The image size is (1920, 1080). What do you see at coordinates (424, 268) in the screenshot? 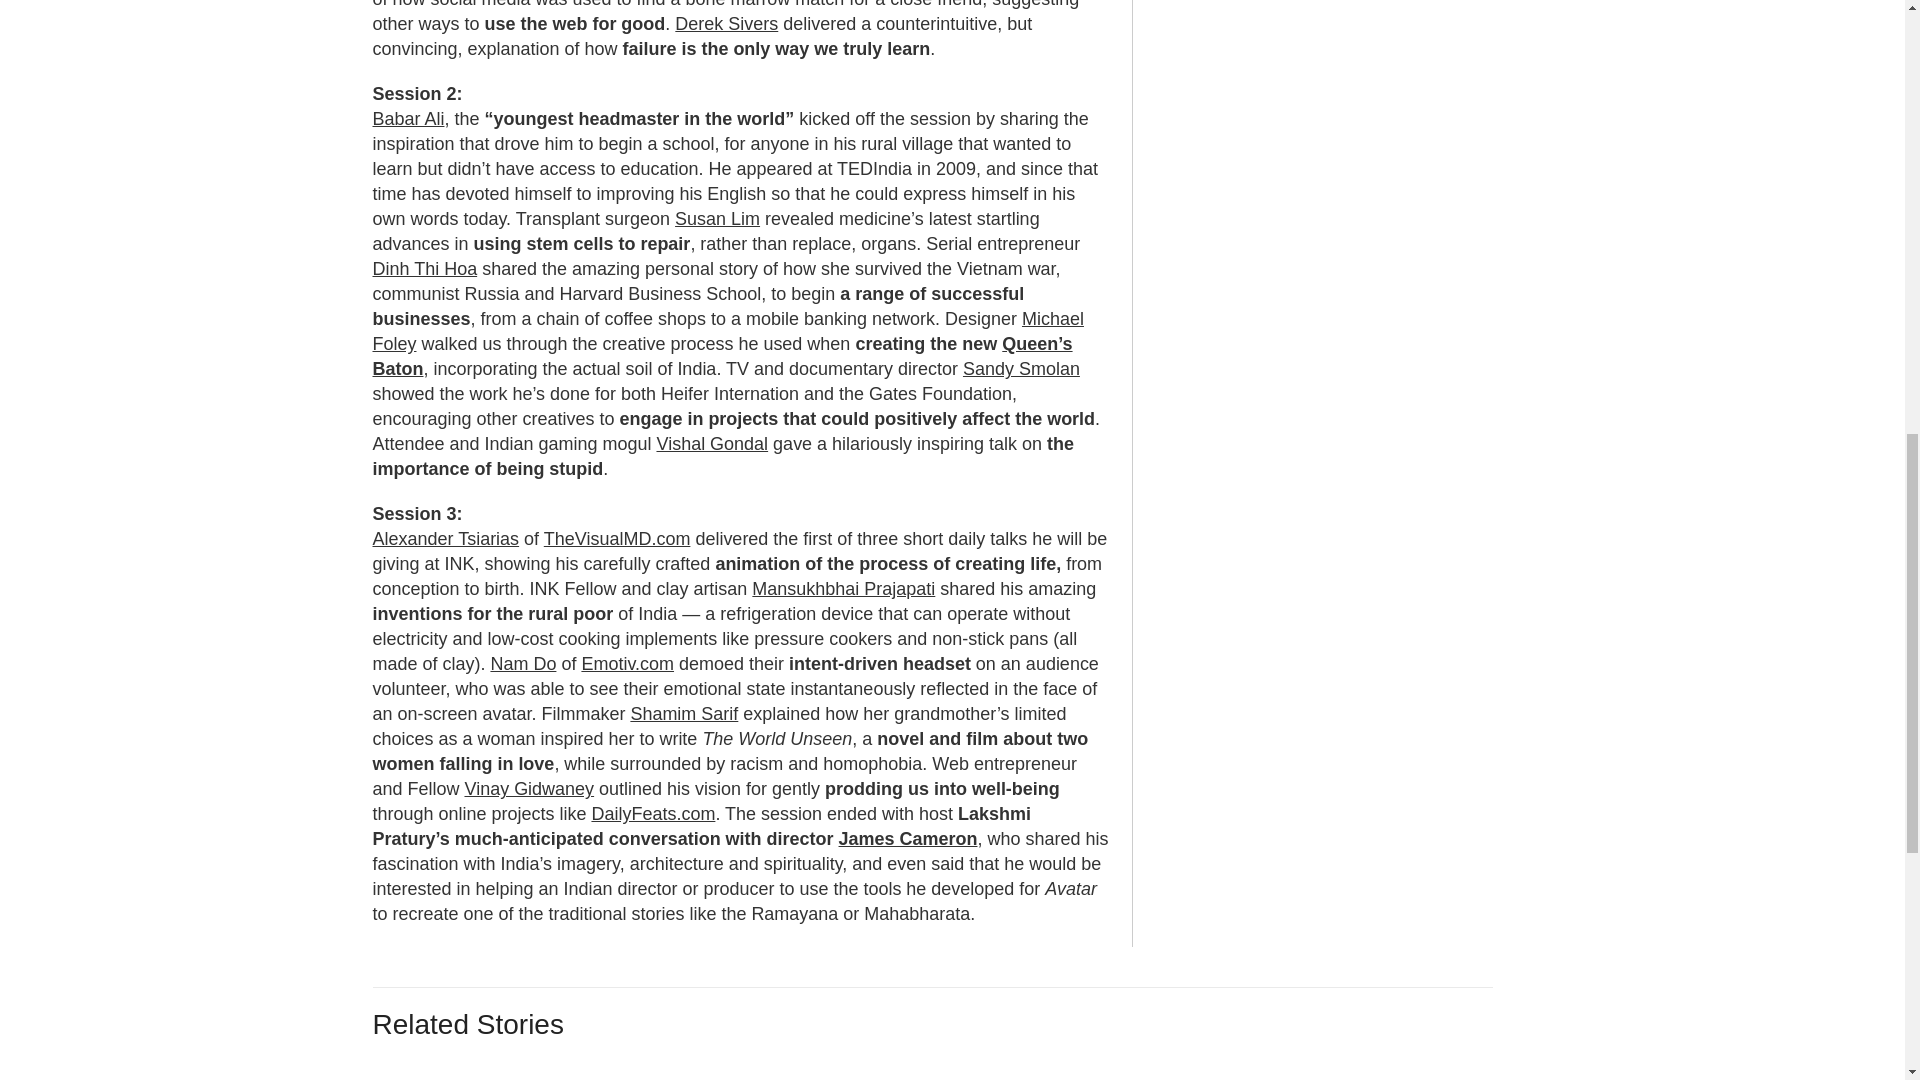
I see `Dinh Thi Hoa` at bounding box center [424, 268].